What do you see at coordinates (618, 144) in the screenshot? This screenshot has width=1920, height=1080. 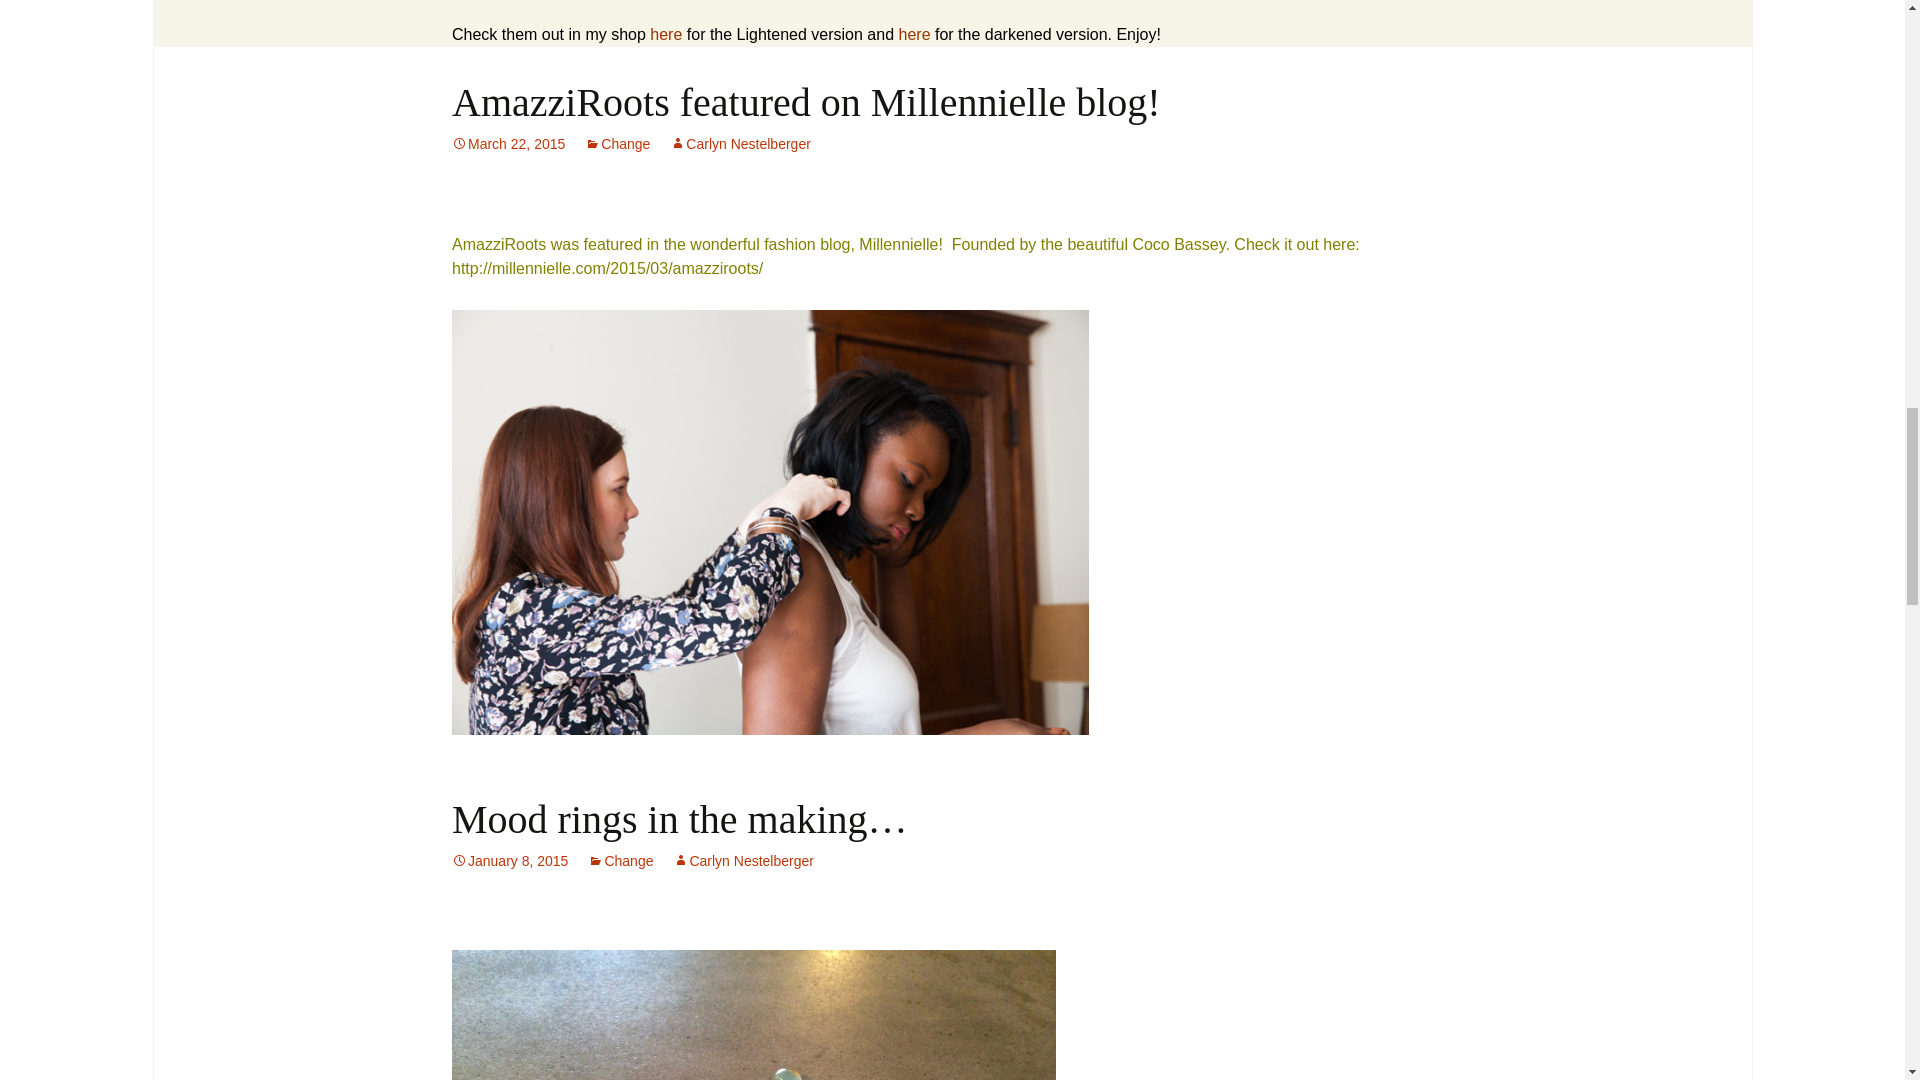 I see `Change` at bounding box center [618, 144].